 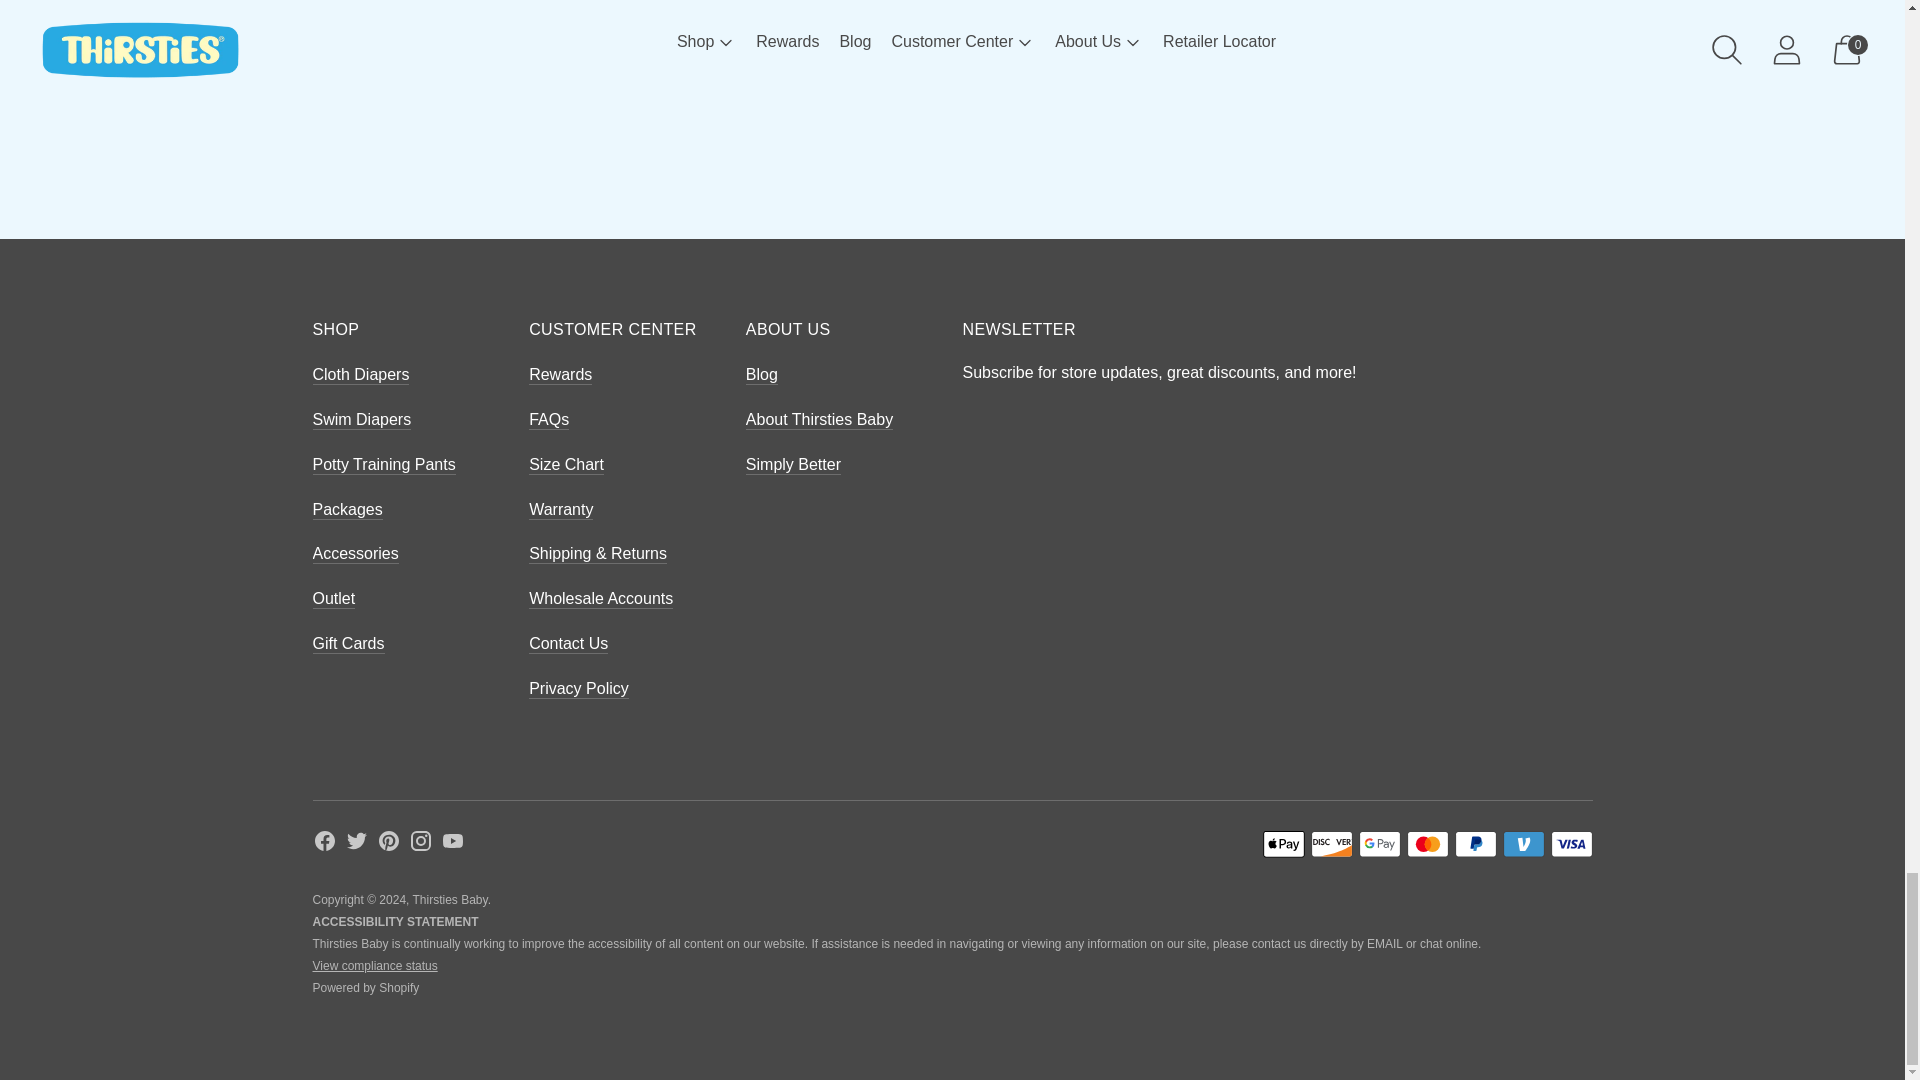 What do you see at coordinates (1522, 844) in the screenshot?
I see `Venmo` at bounding box center [1522, 844].